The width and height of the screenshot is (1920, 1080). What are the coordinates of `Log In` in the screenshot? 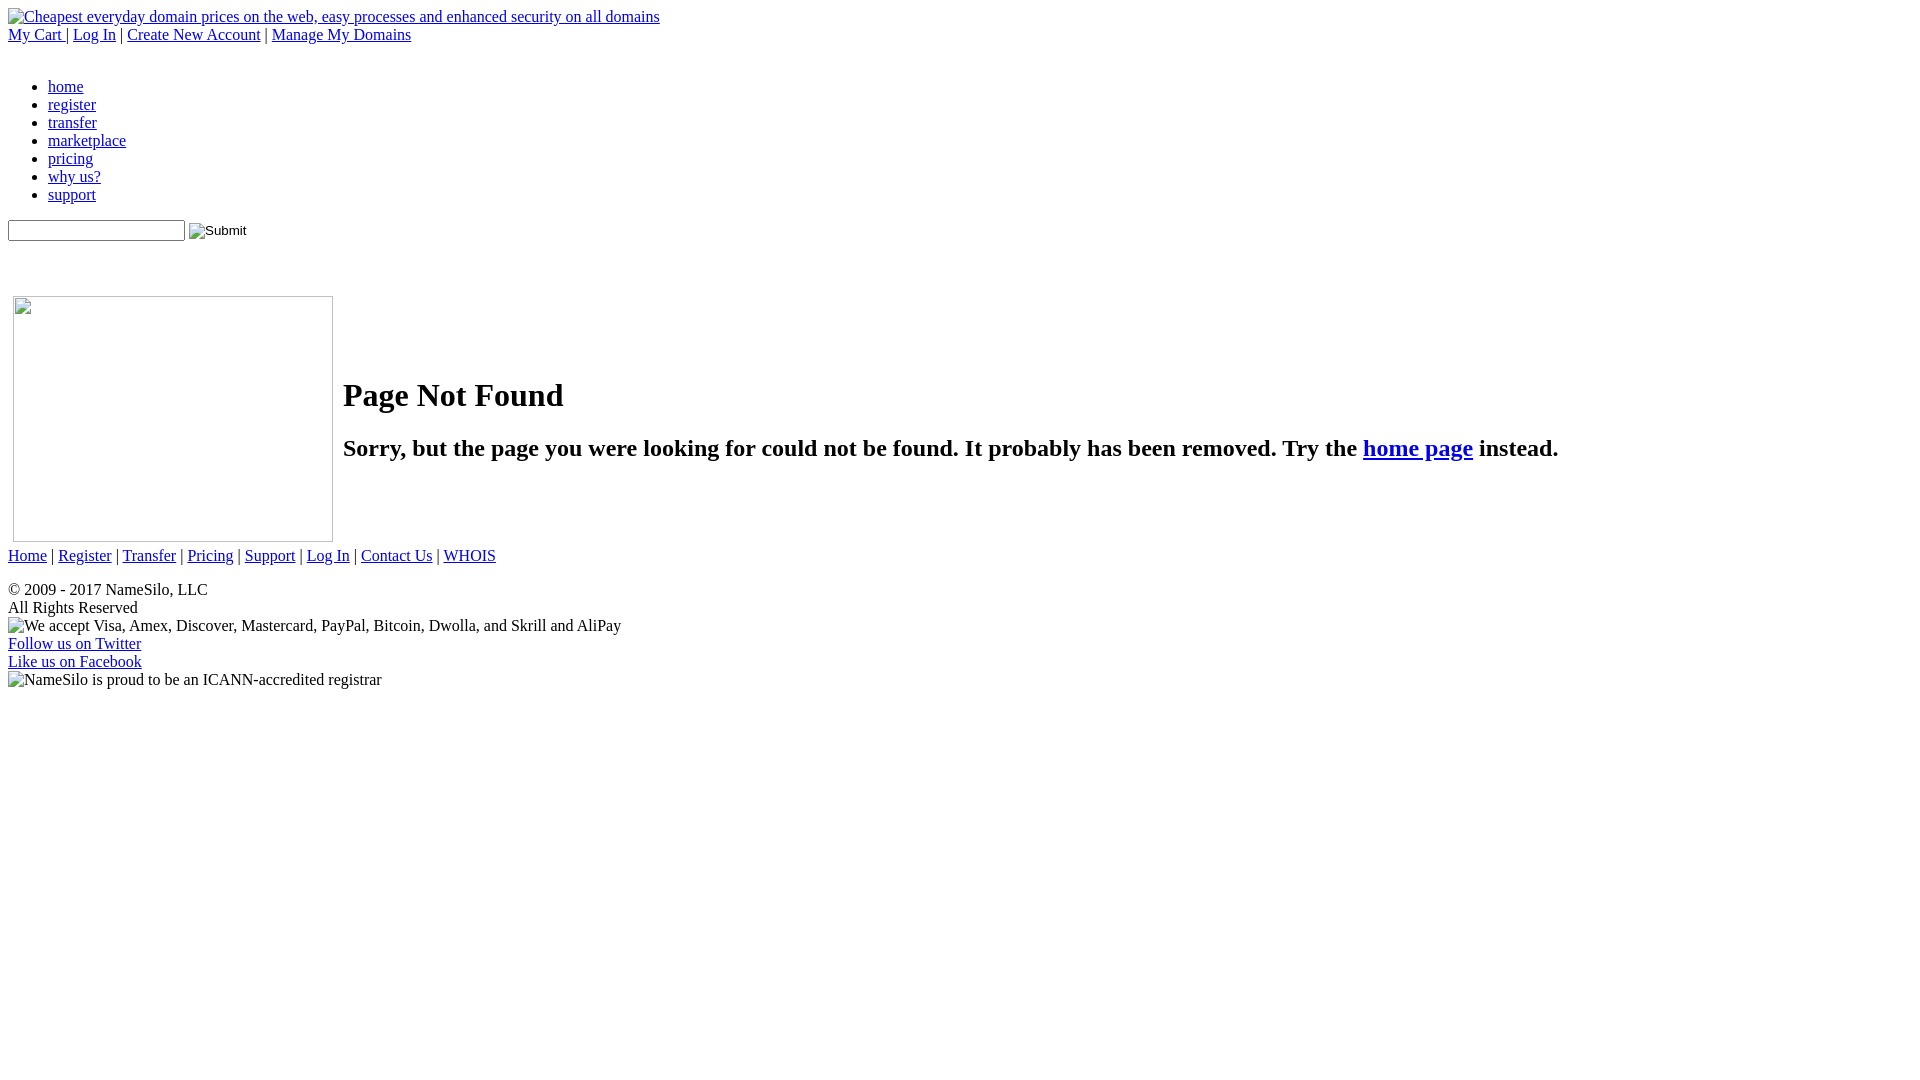 It's located at (94, 34).